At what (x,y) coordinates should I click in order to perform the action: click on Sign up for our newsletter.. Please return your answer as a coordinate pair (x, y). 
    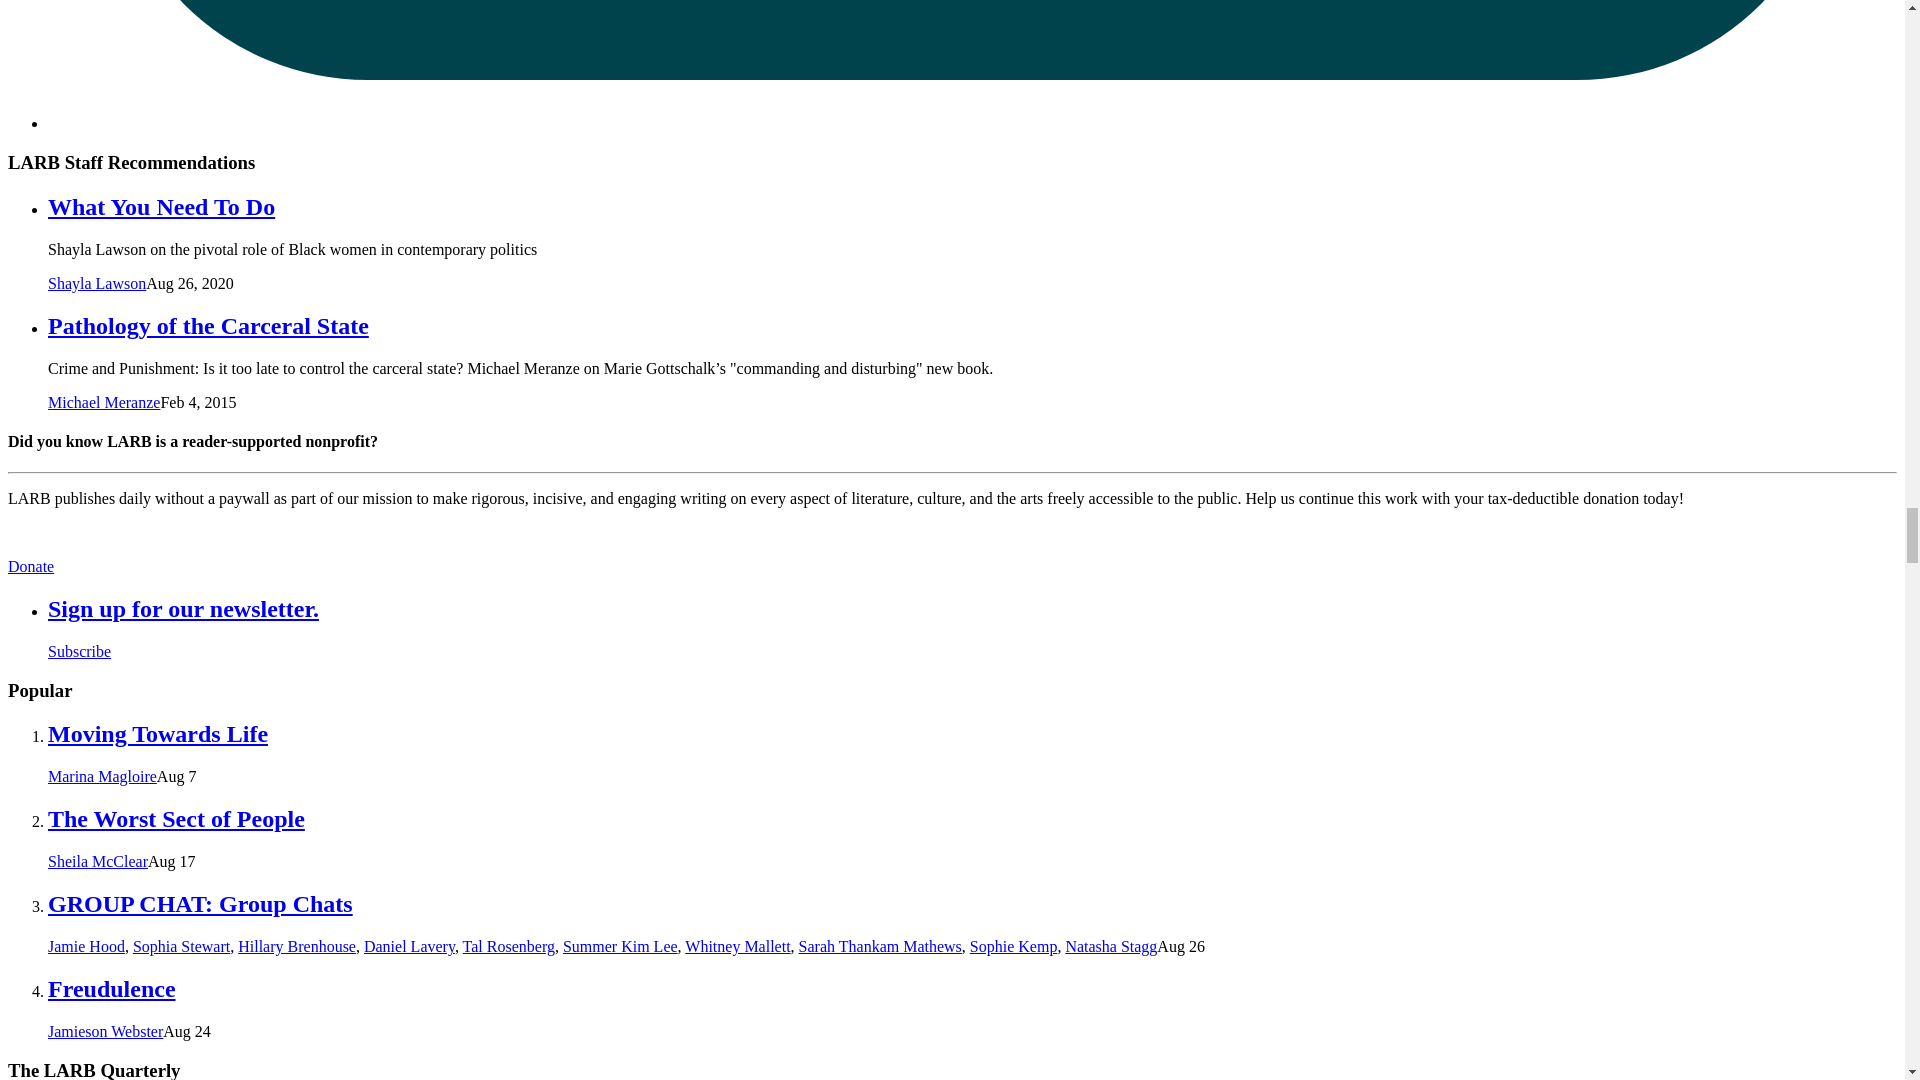
    Looking at the image, I should click on (183, 609).